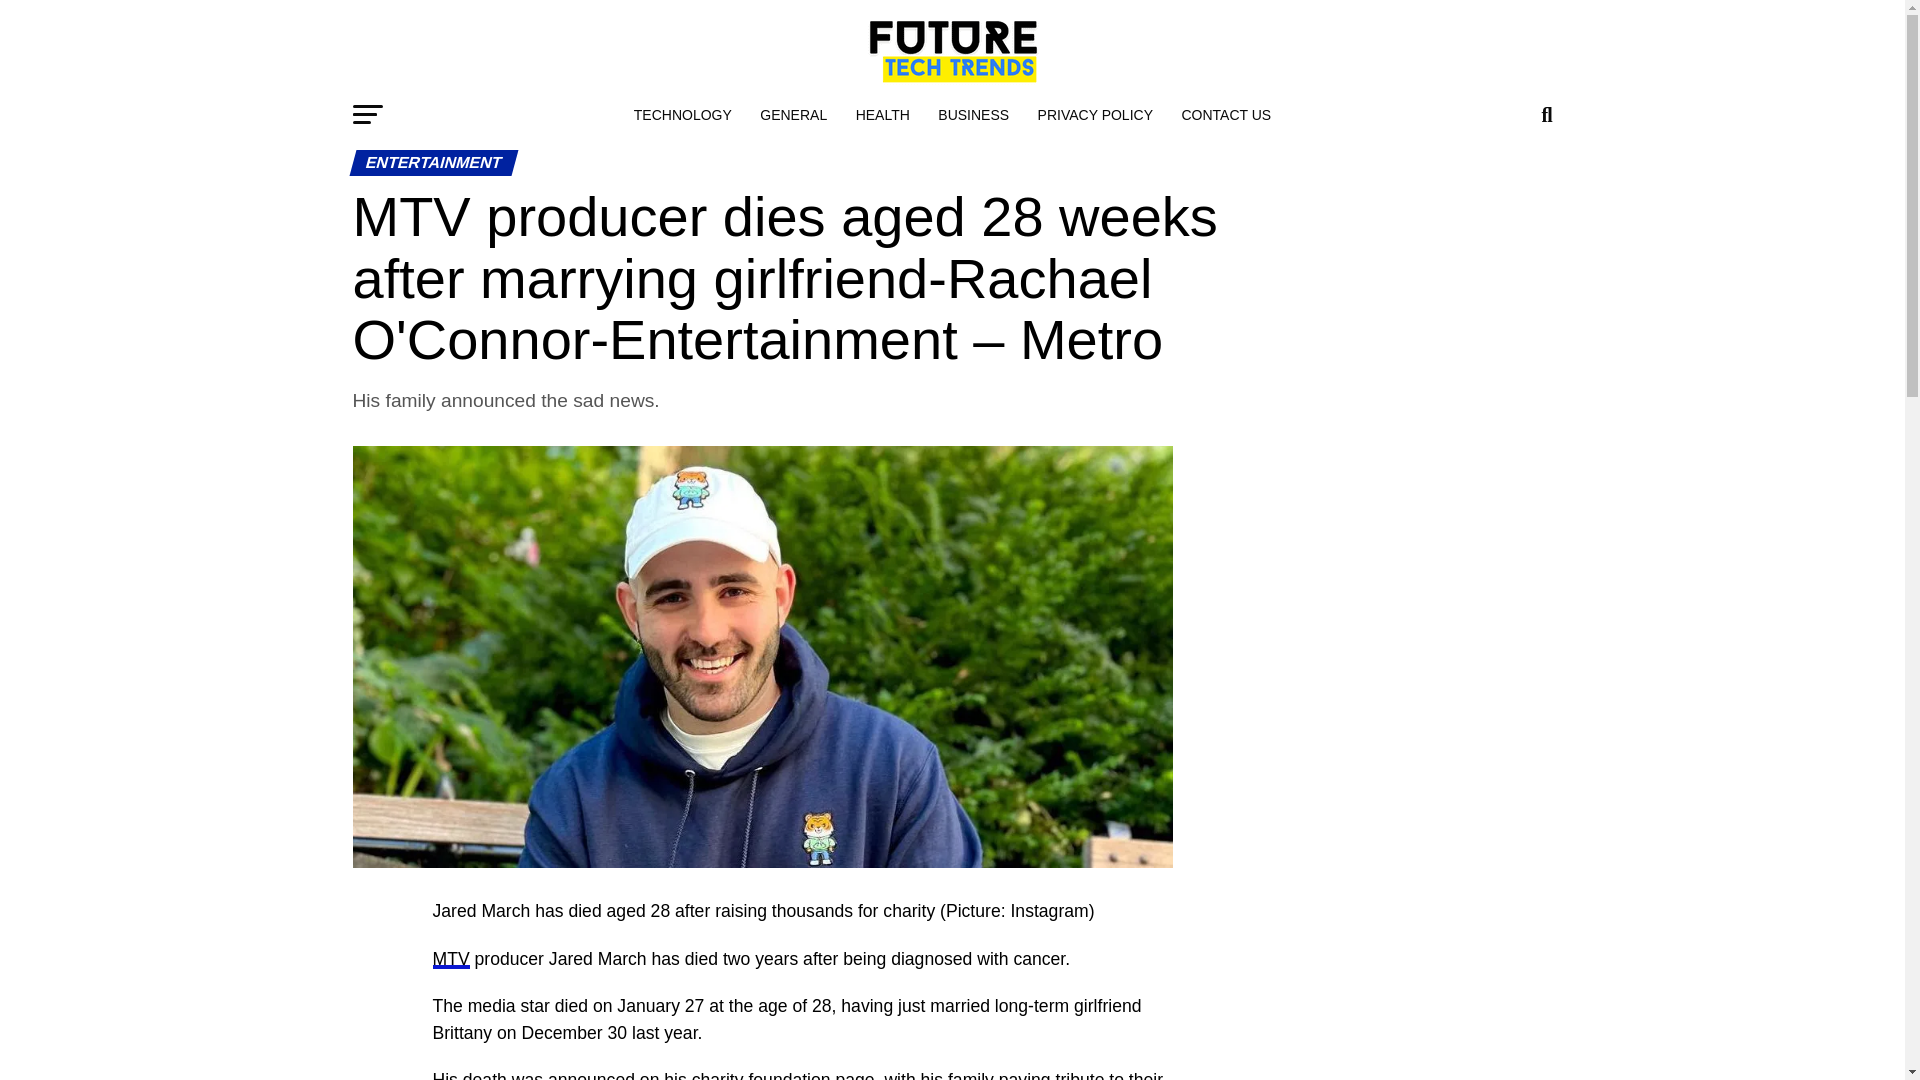 The height and width of the screenshot is (1080, 1920). I want to click on BUSINESS, so click(973, 114).